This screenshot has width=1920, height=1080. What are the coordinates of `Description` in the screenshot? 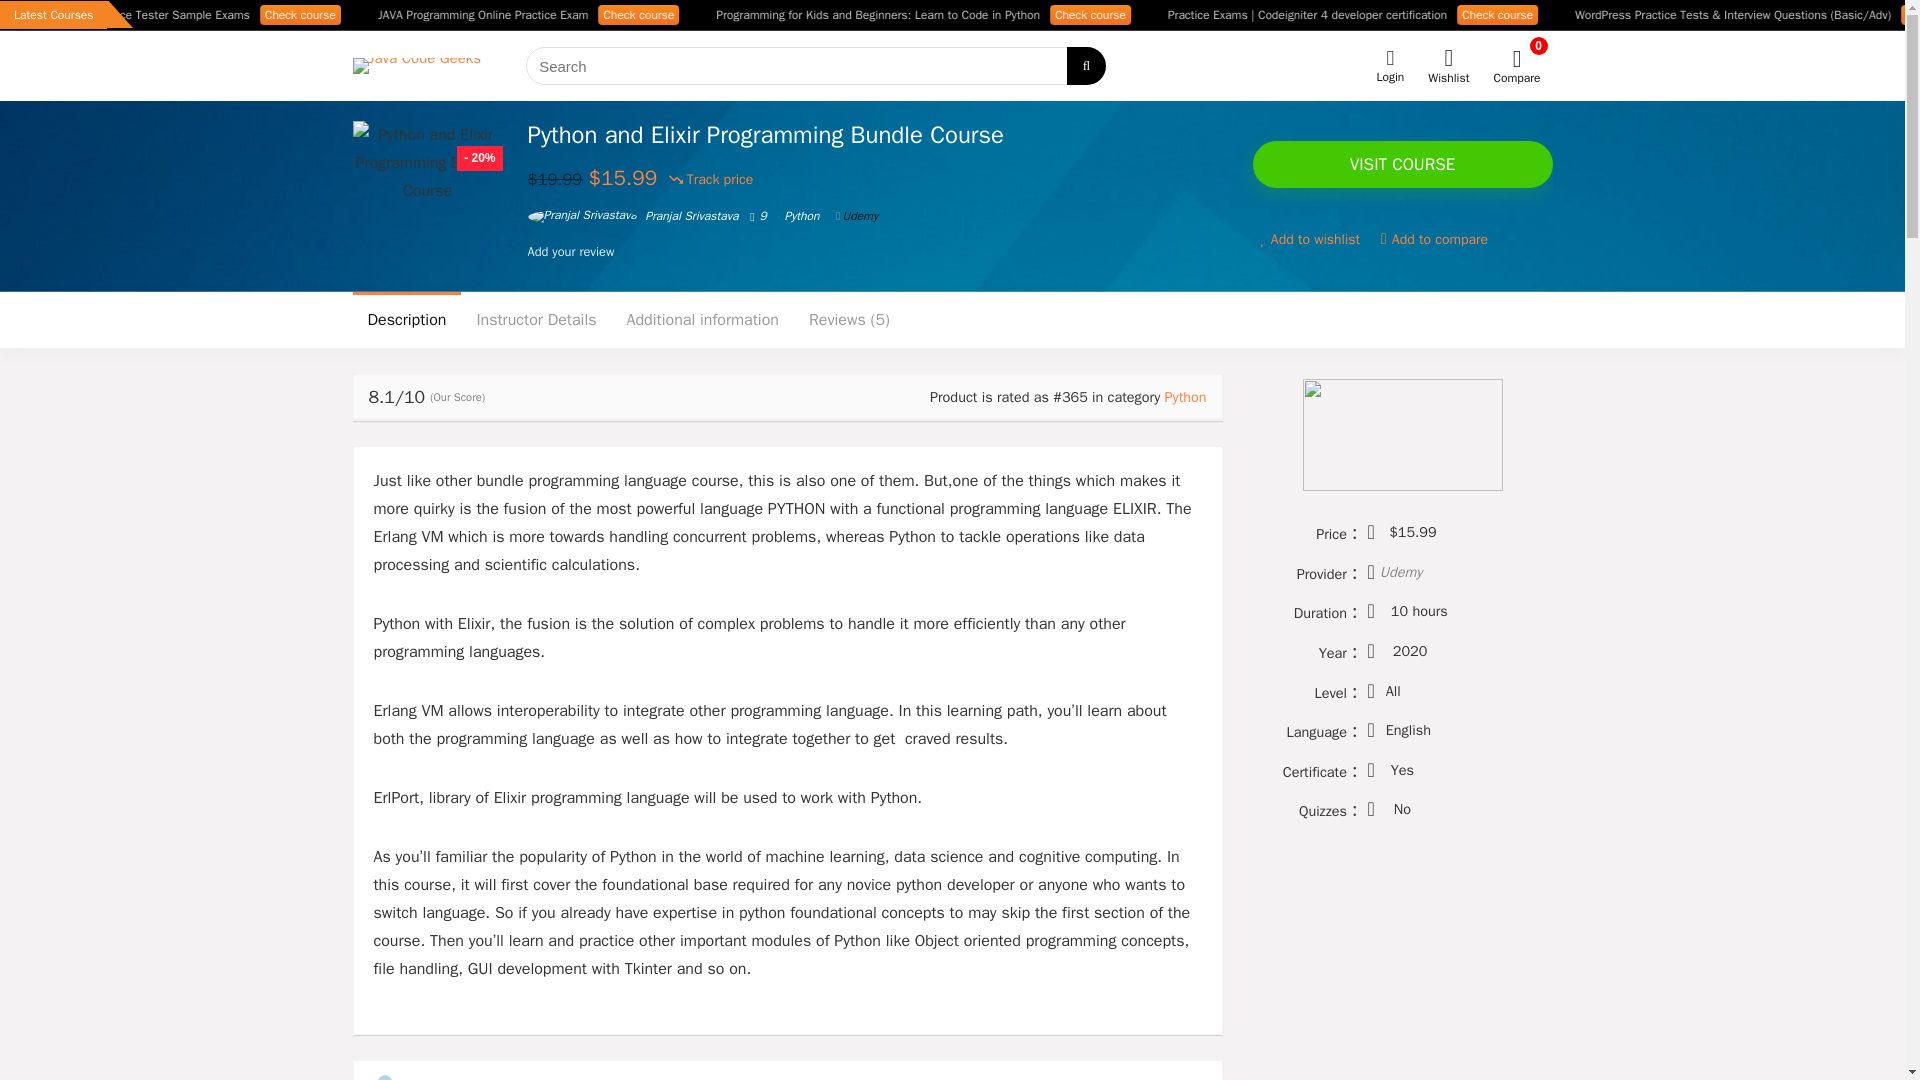 It's located at (406, 319).